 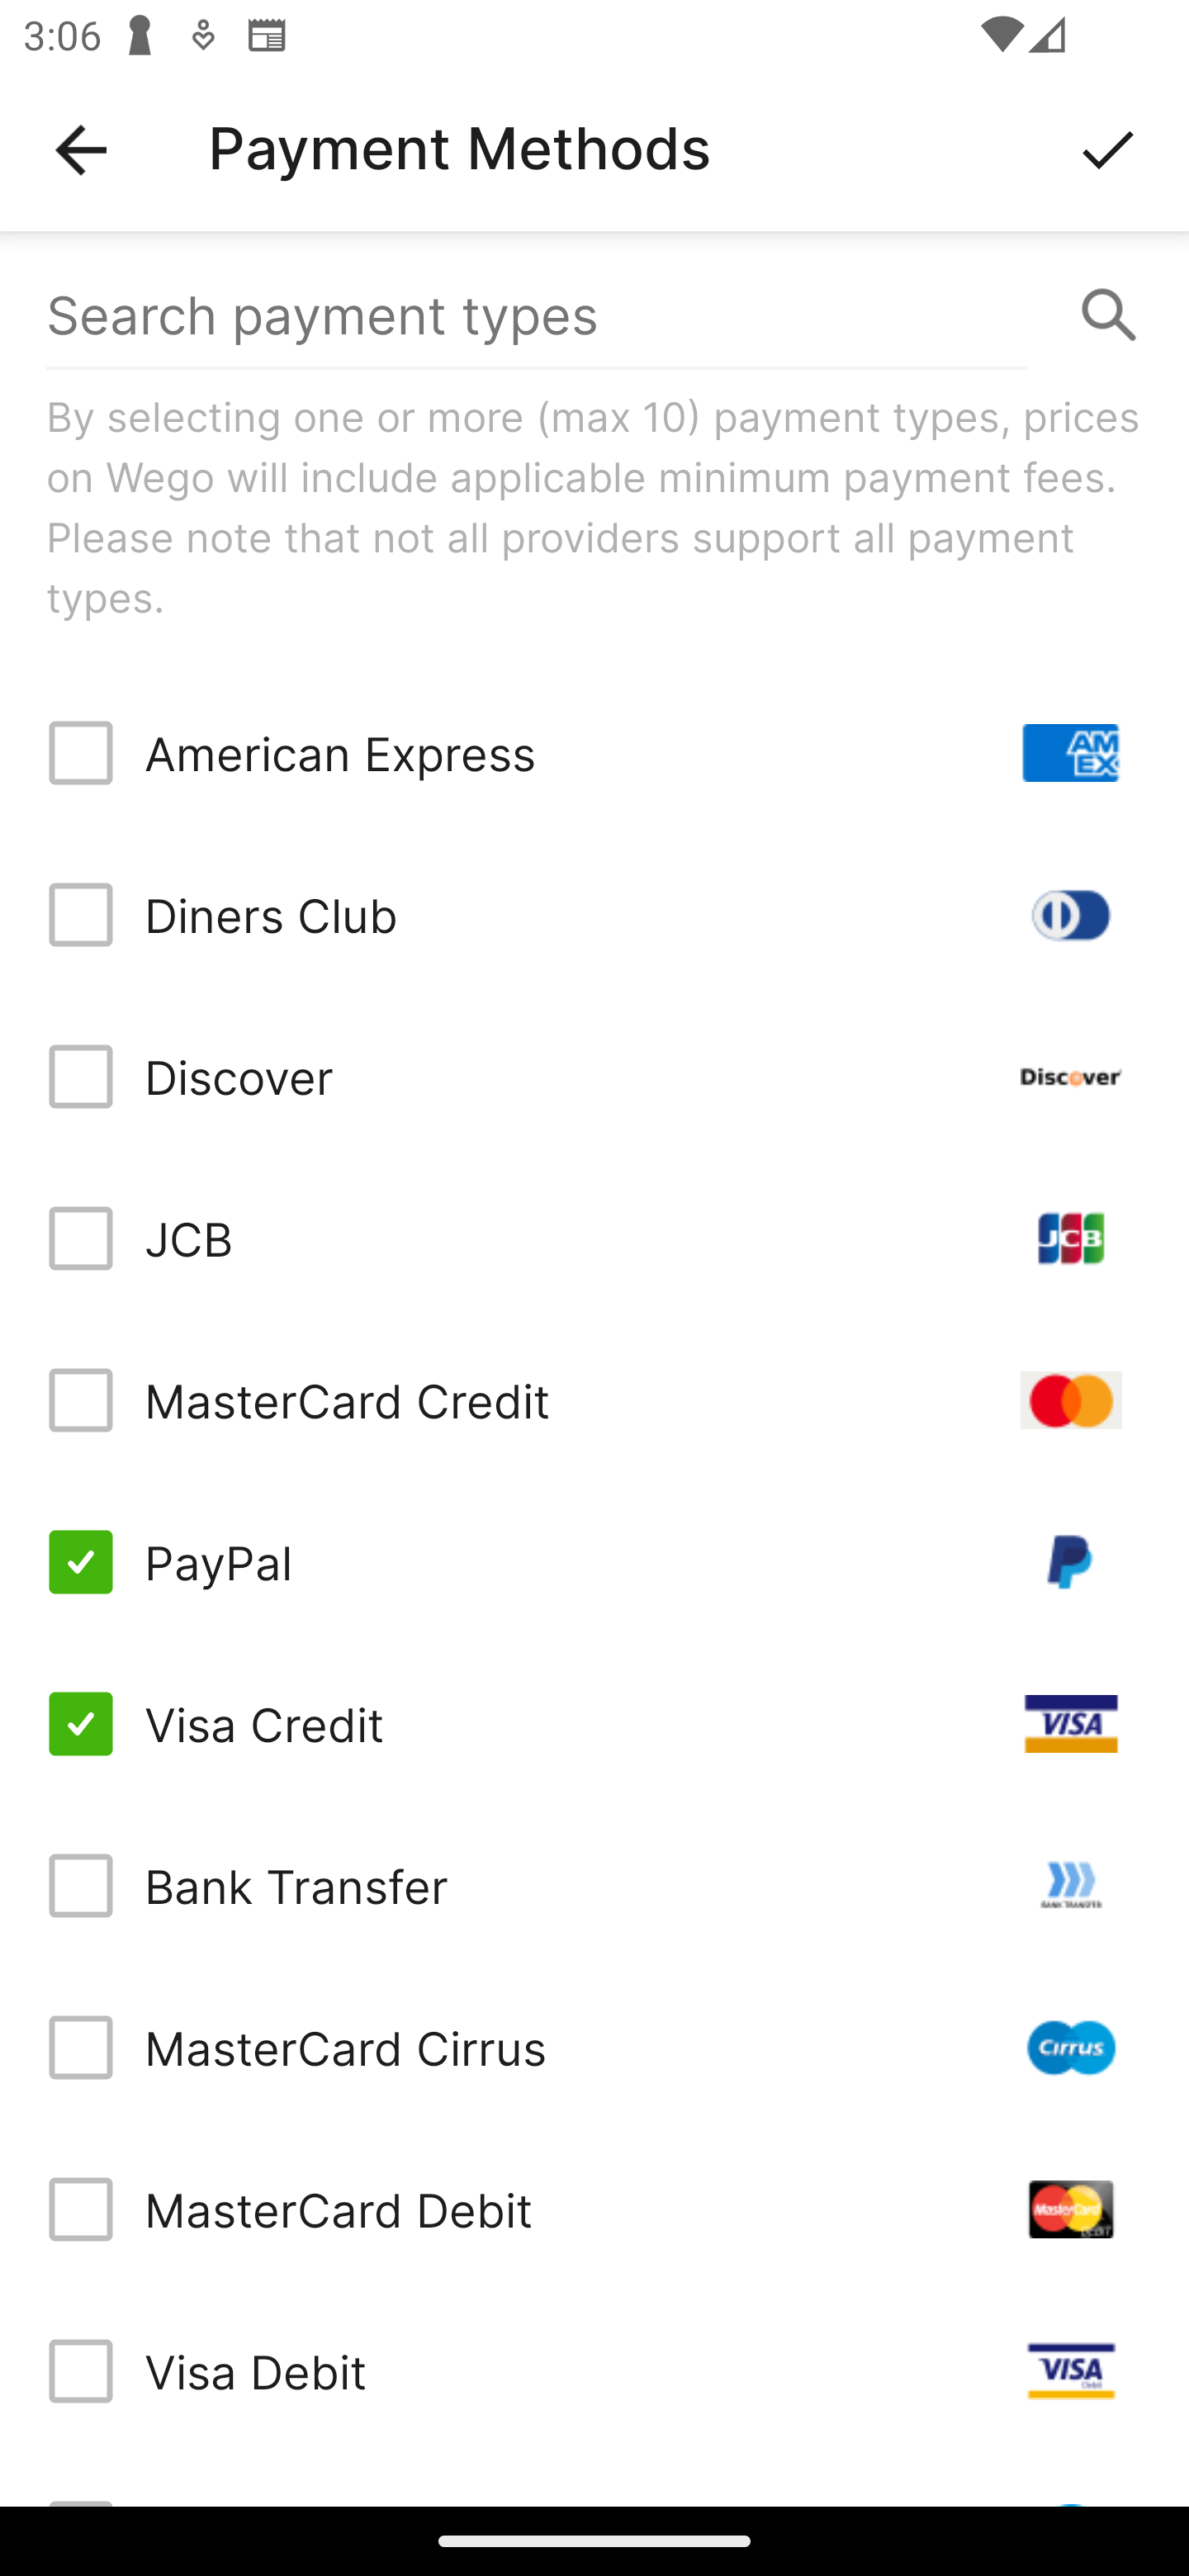 What do you see at coordinates (594, 1077) in the screenshot?
I see `Discover` at bounding box center [594, 1077].